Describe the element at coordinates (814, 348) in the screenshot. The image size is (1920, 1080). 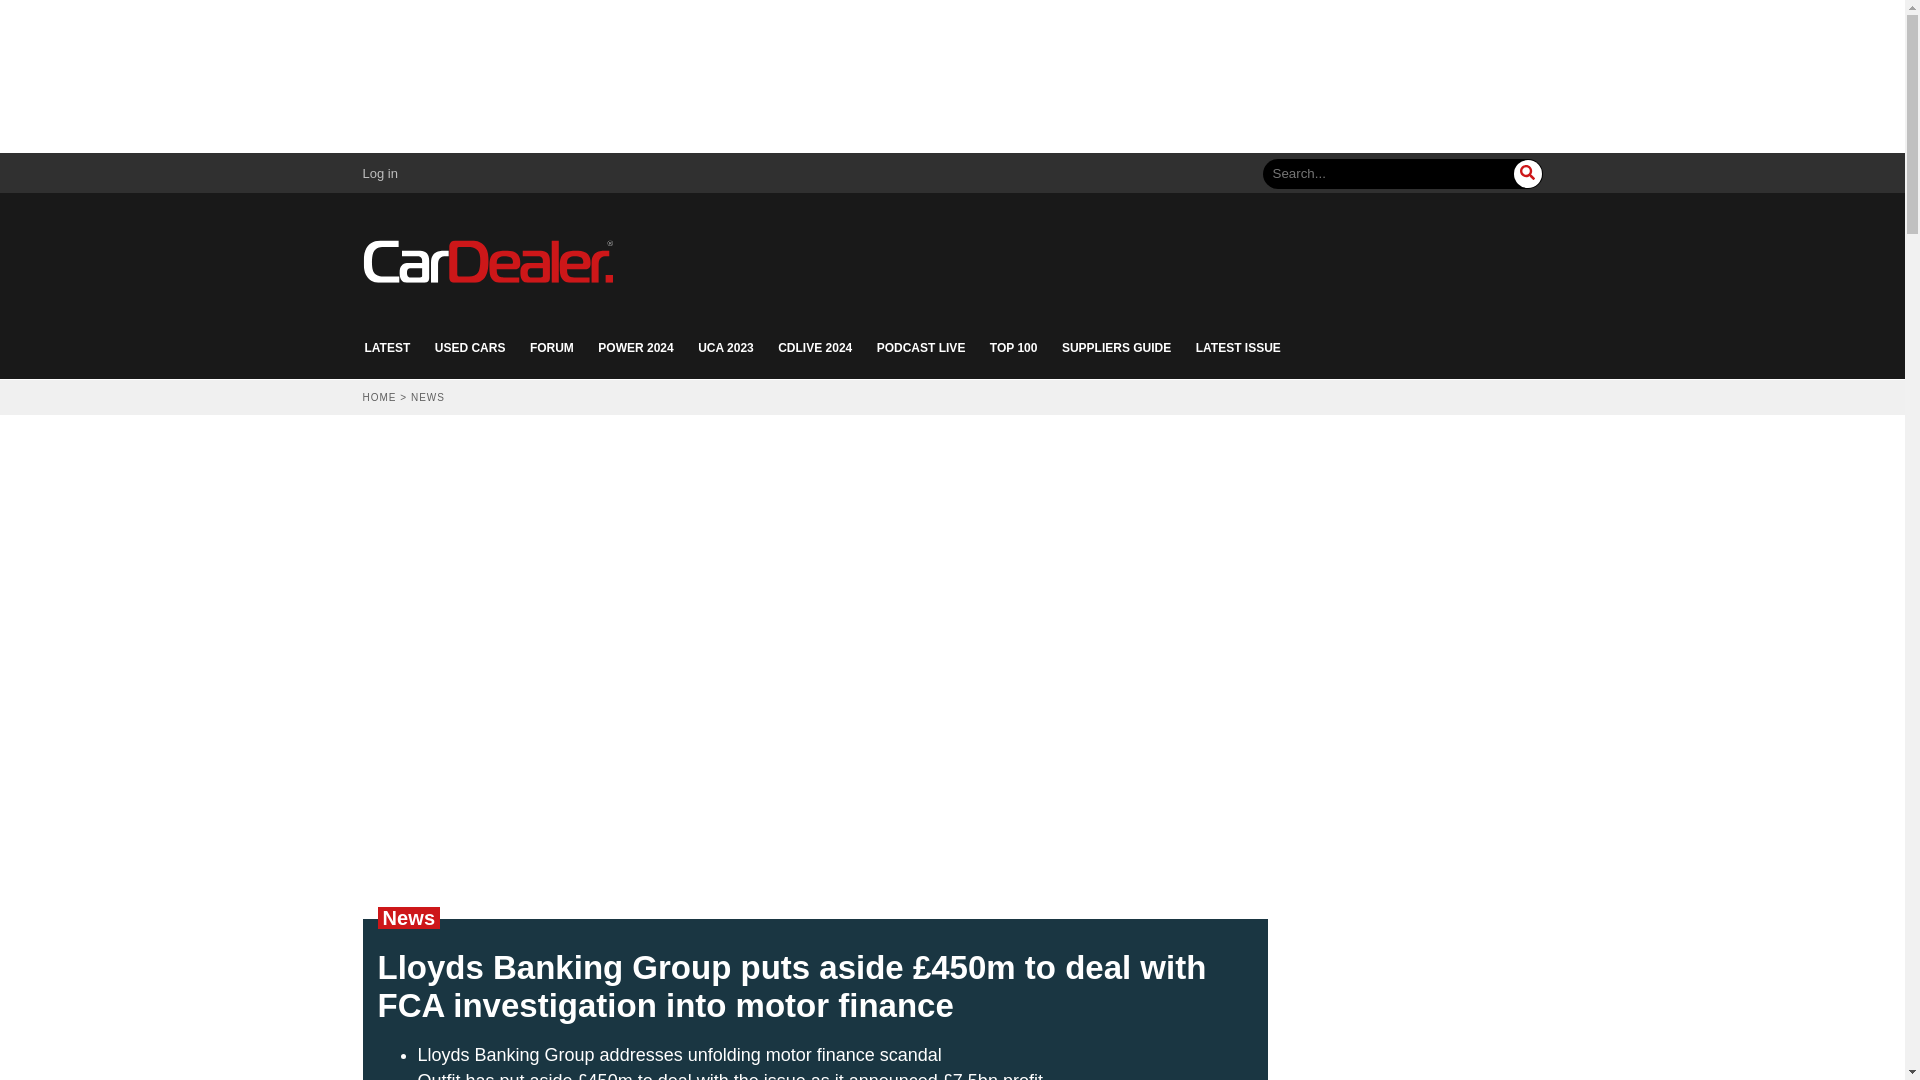
I see `CDLIVE 2024` at that location.